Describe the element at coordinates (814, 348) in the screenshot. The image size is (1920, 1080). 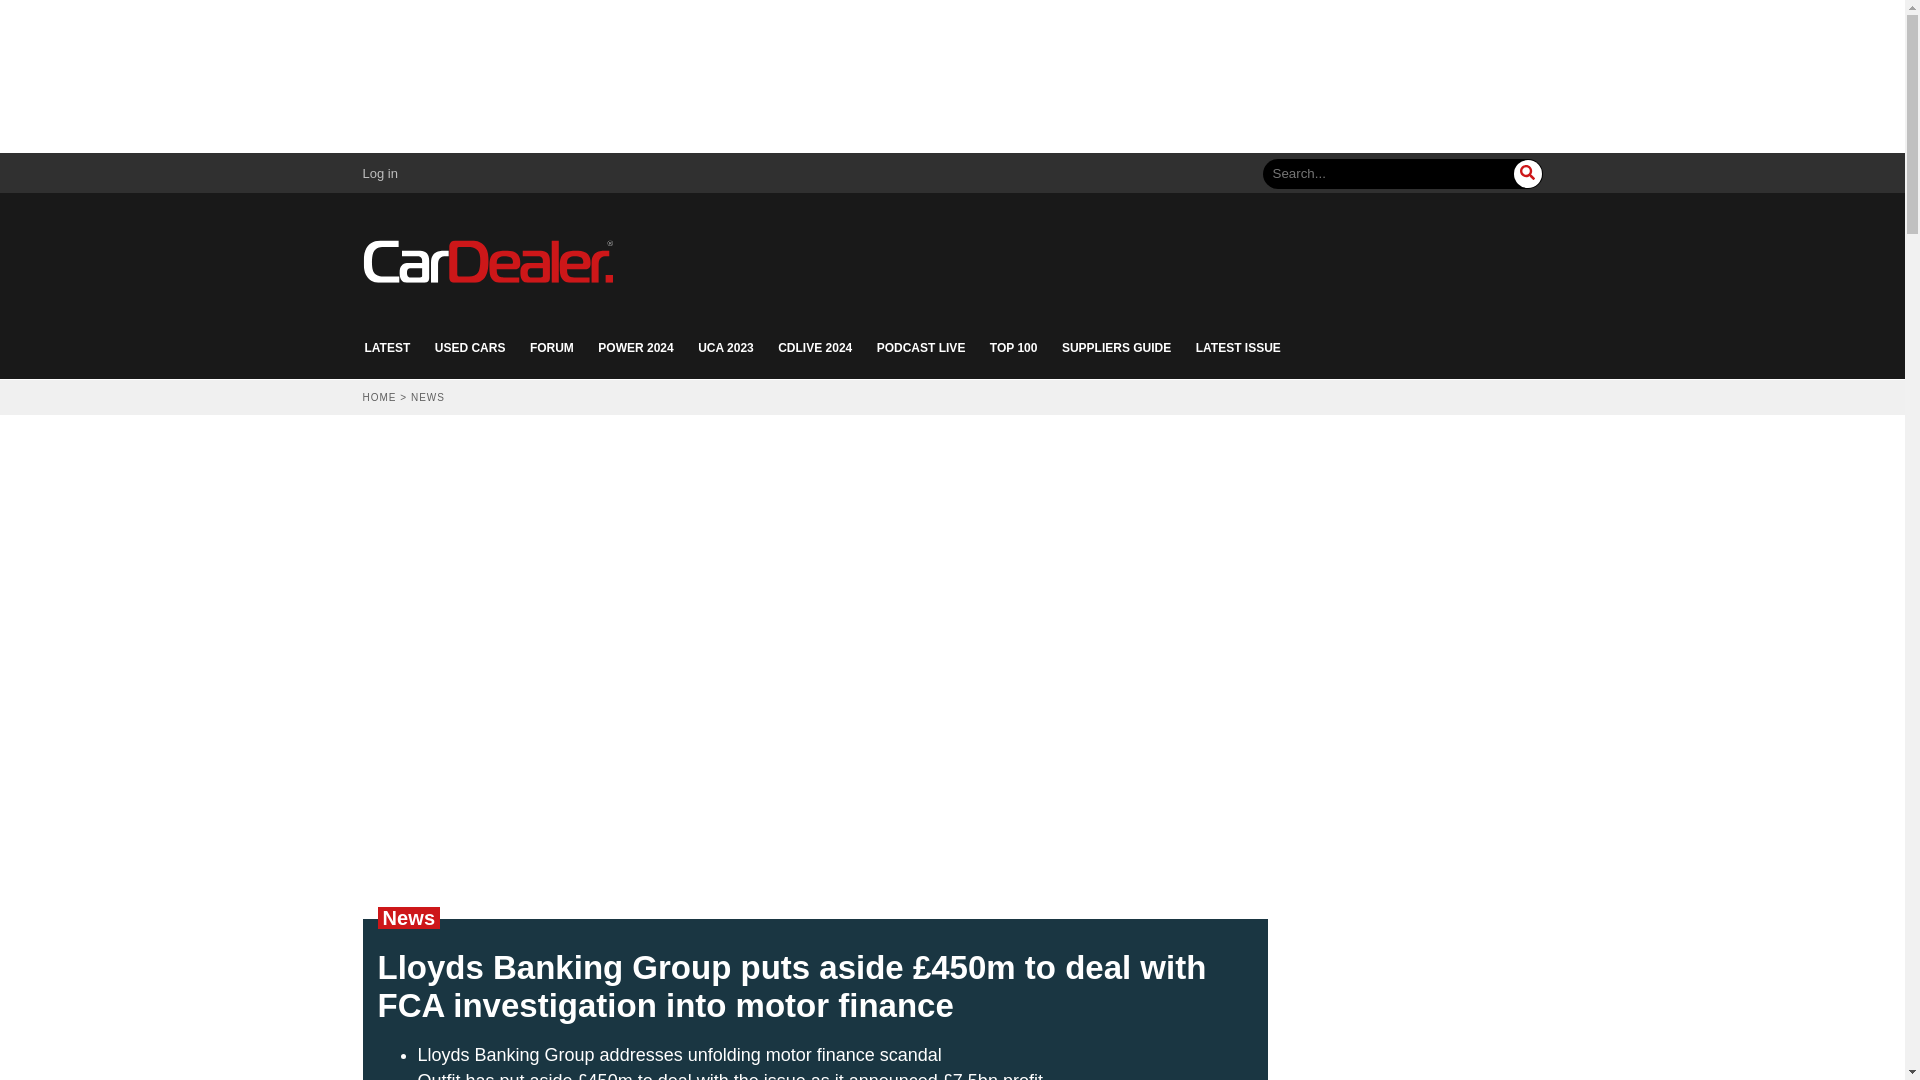
I see `CDLIVE 2024` at that location.